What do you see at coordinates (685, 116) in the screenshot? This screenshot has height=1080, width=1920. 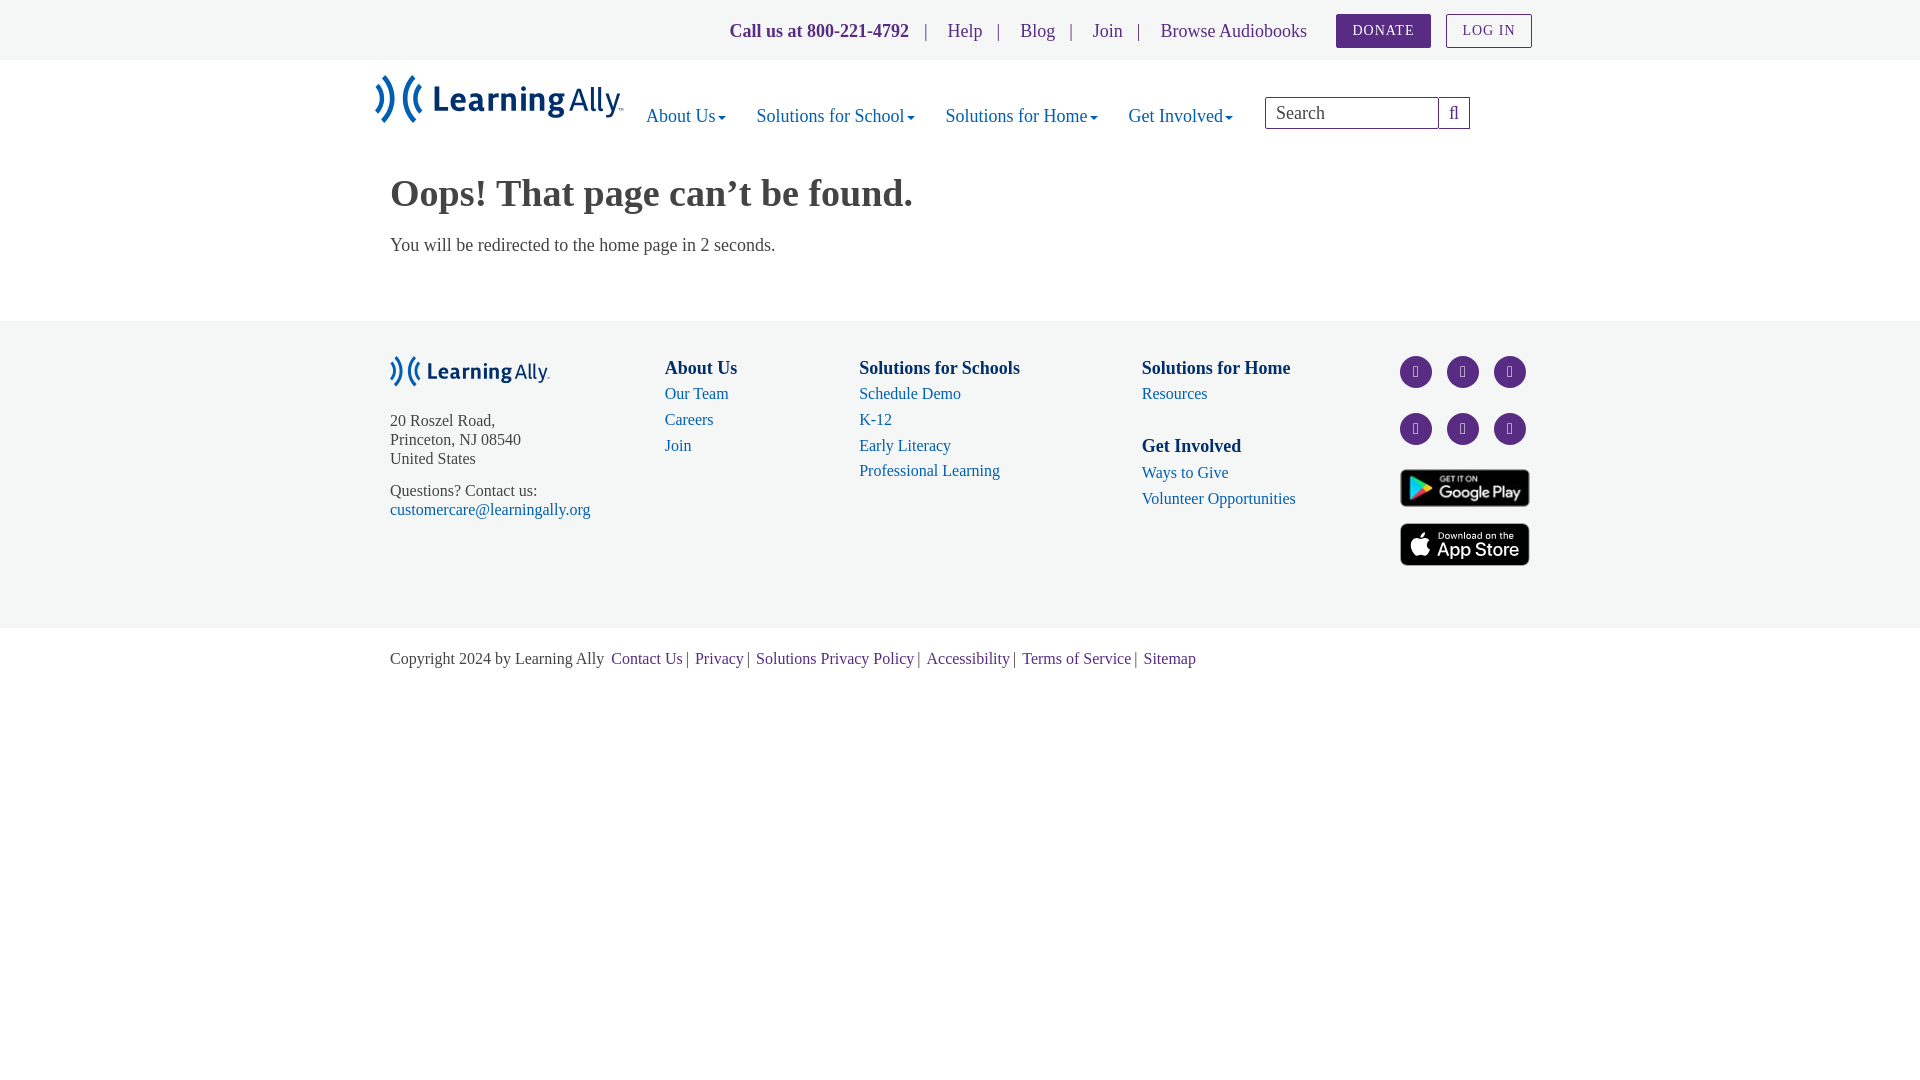 I see `About Us` at bounding box center [685, 116].